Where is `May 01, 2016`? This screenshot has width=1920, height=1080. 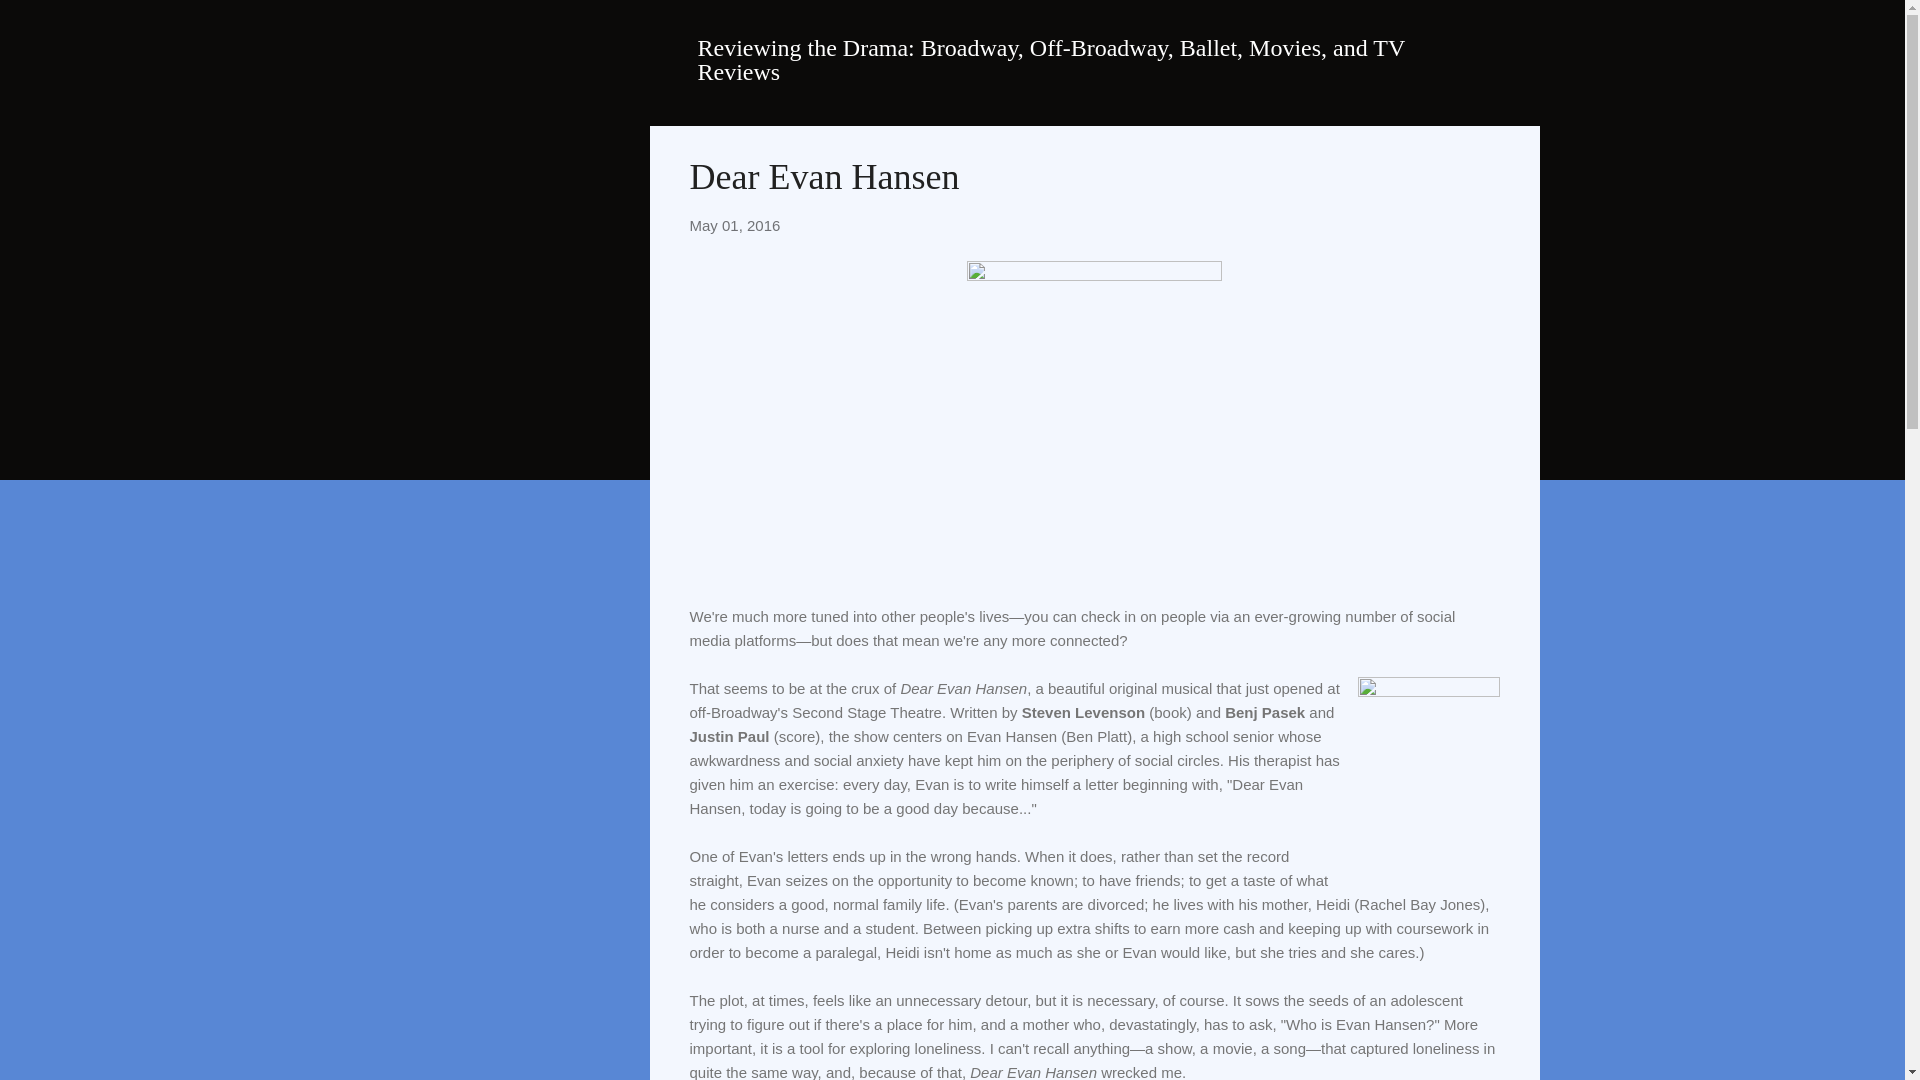 May 01, 2016 is located at coordinates (735, 226).